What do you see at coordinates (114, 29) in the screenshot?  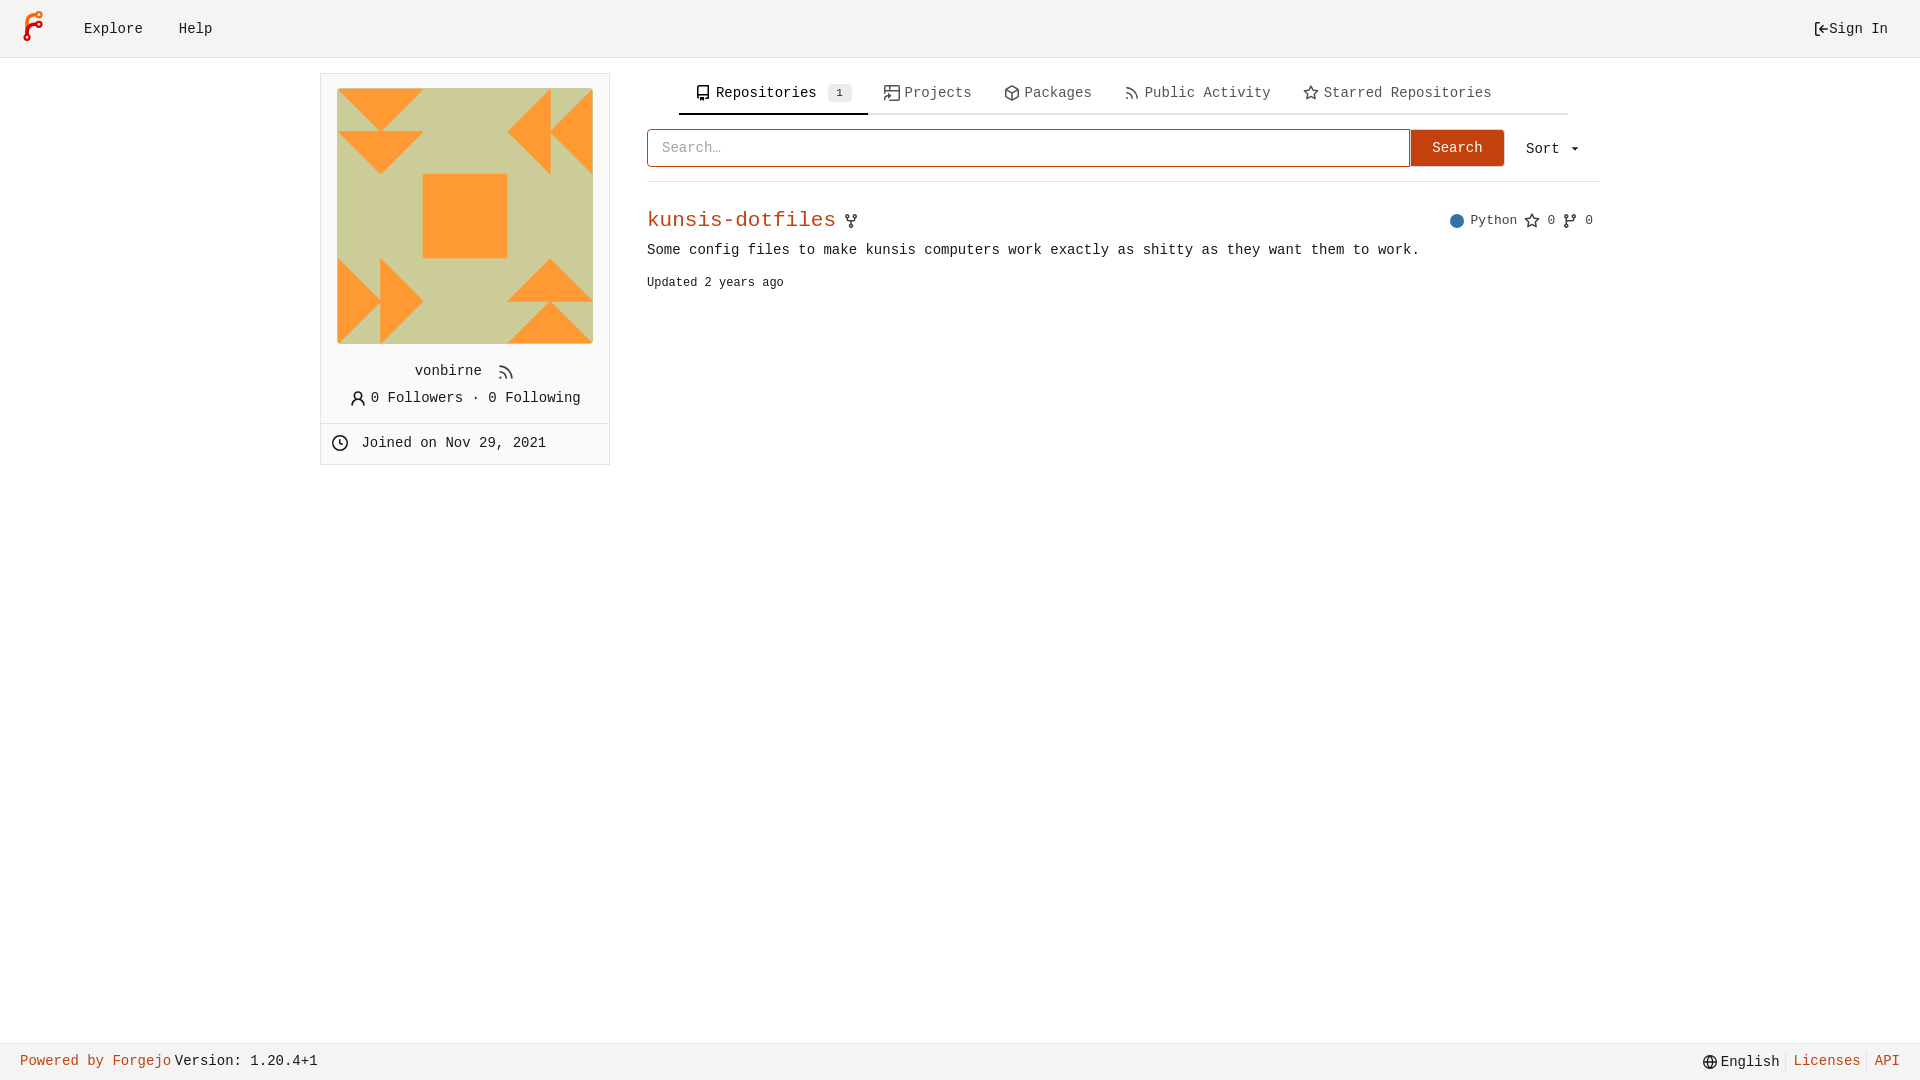 I see `Explore` at bounding box center [114, 29].